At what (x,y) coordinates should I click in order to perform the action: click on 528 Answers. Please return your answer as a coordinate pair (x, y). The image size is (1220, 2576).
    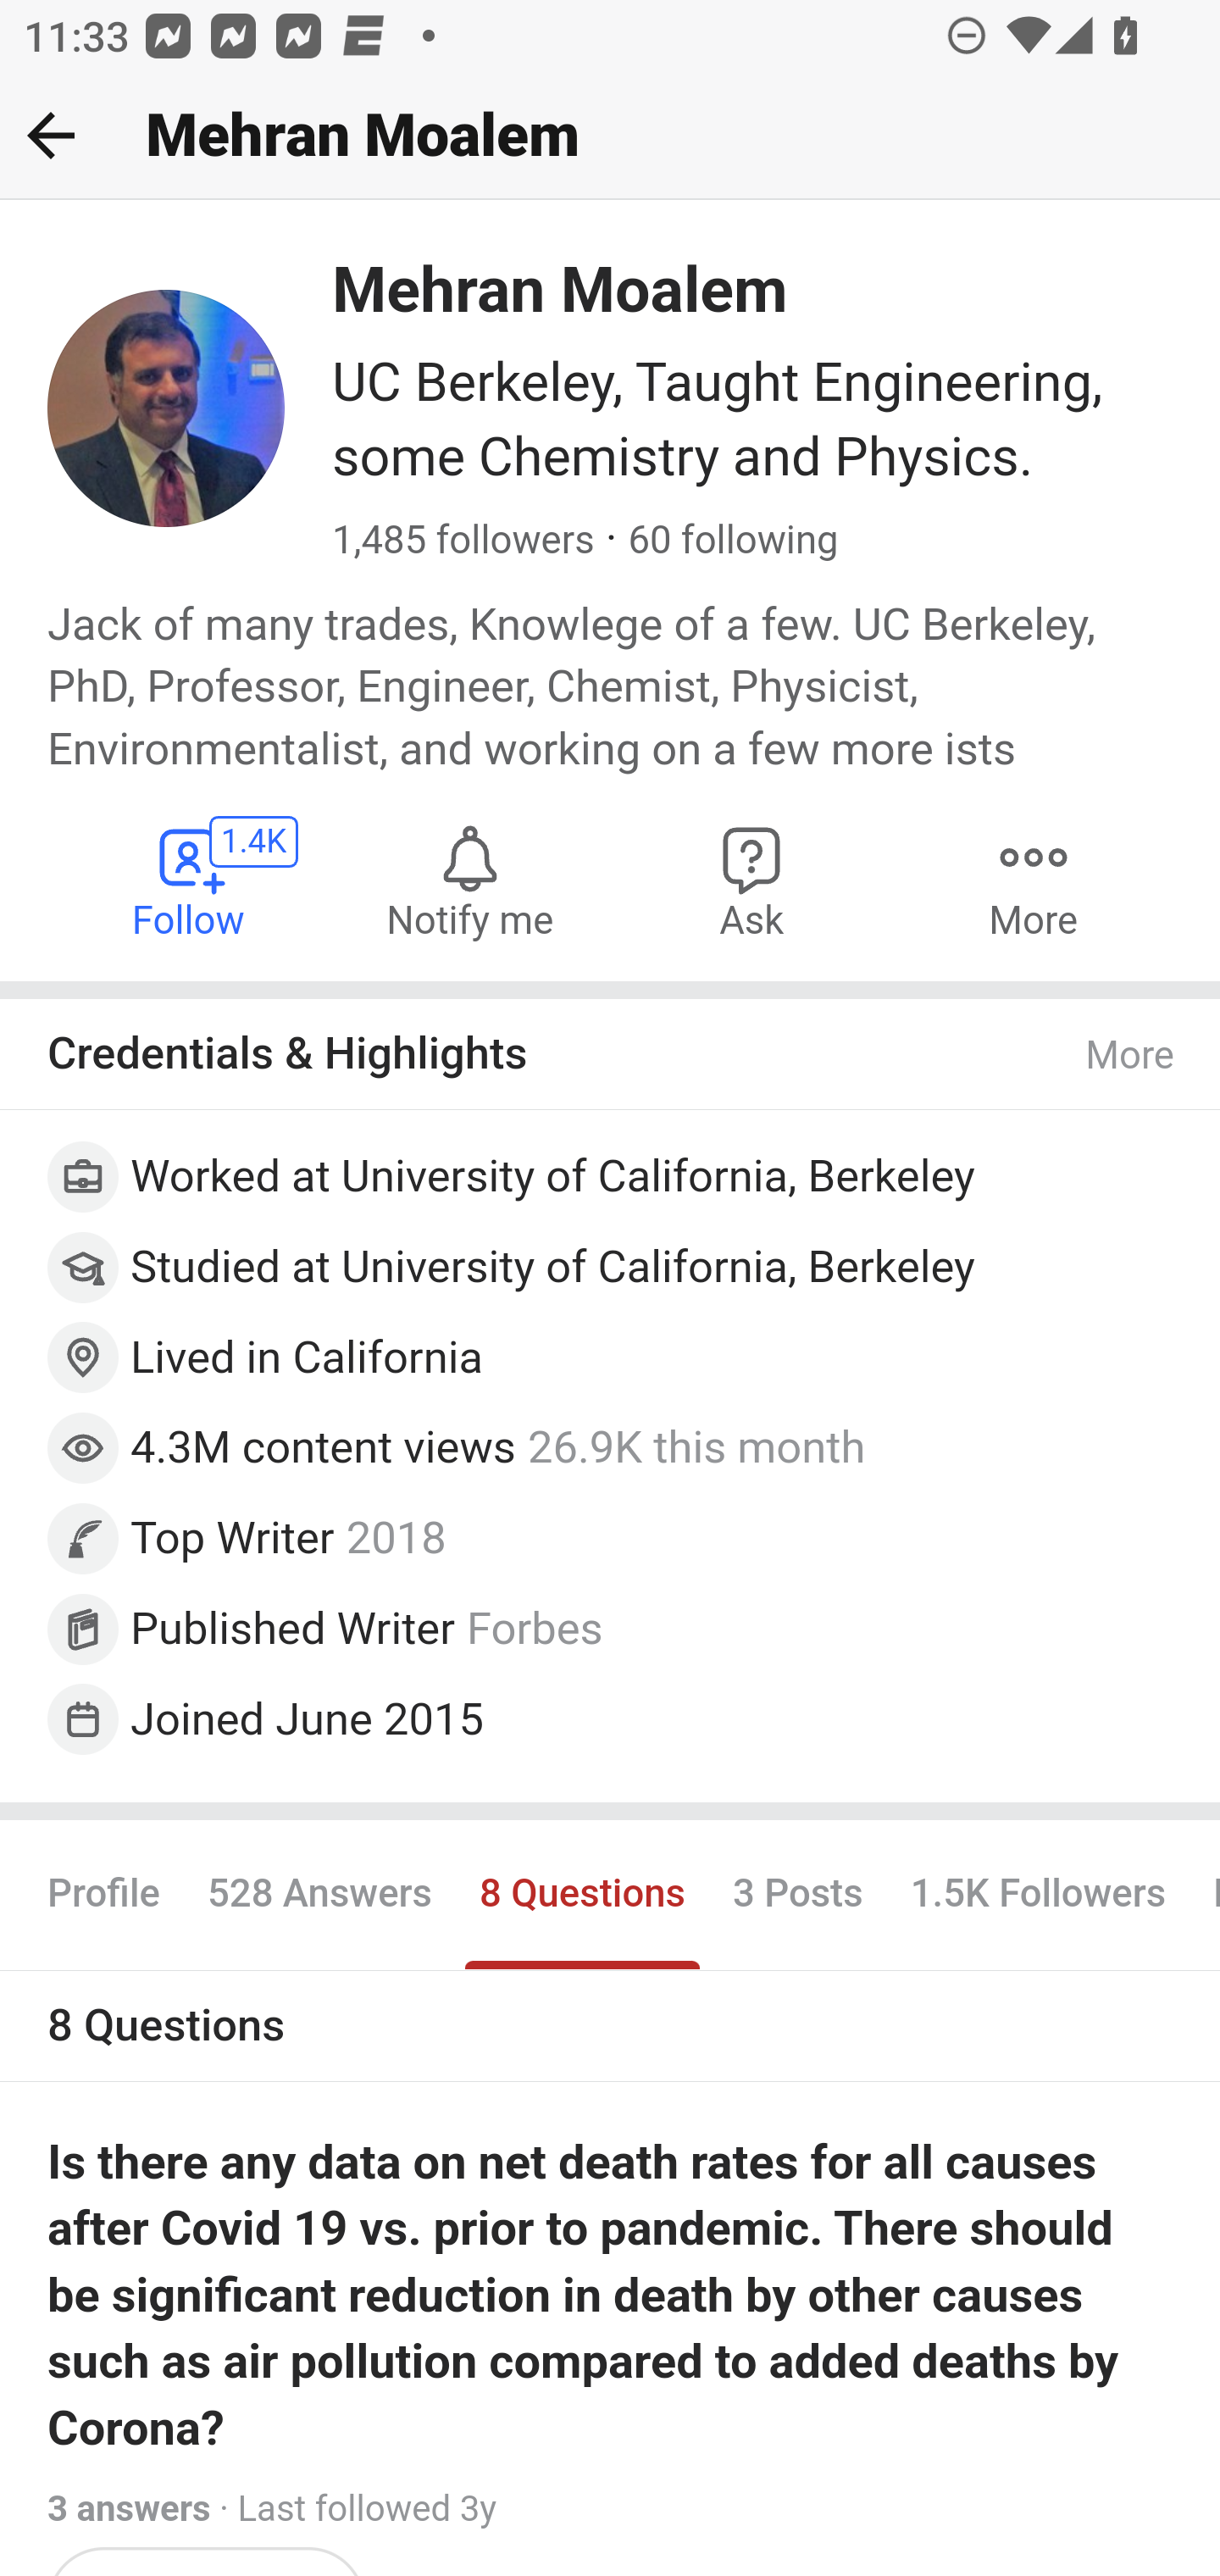
    Looking at the image, I should click on (319, 1895).